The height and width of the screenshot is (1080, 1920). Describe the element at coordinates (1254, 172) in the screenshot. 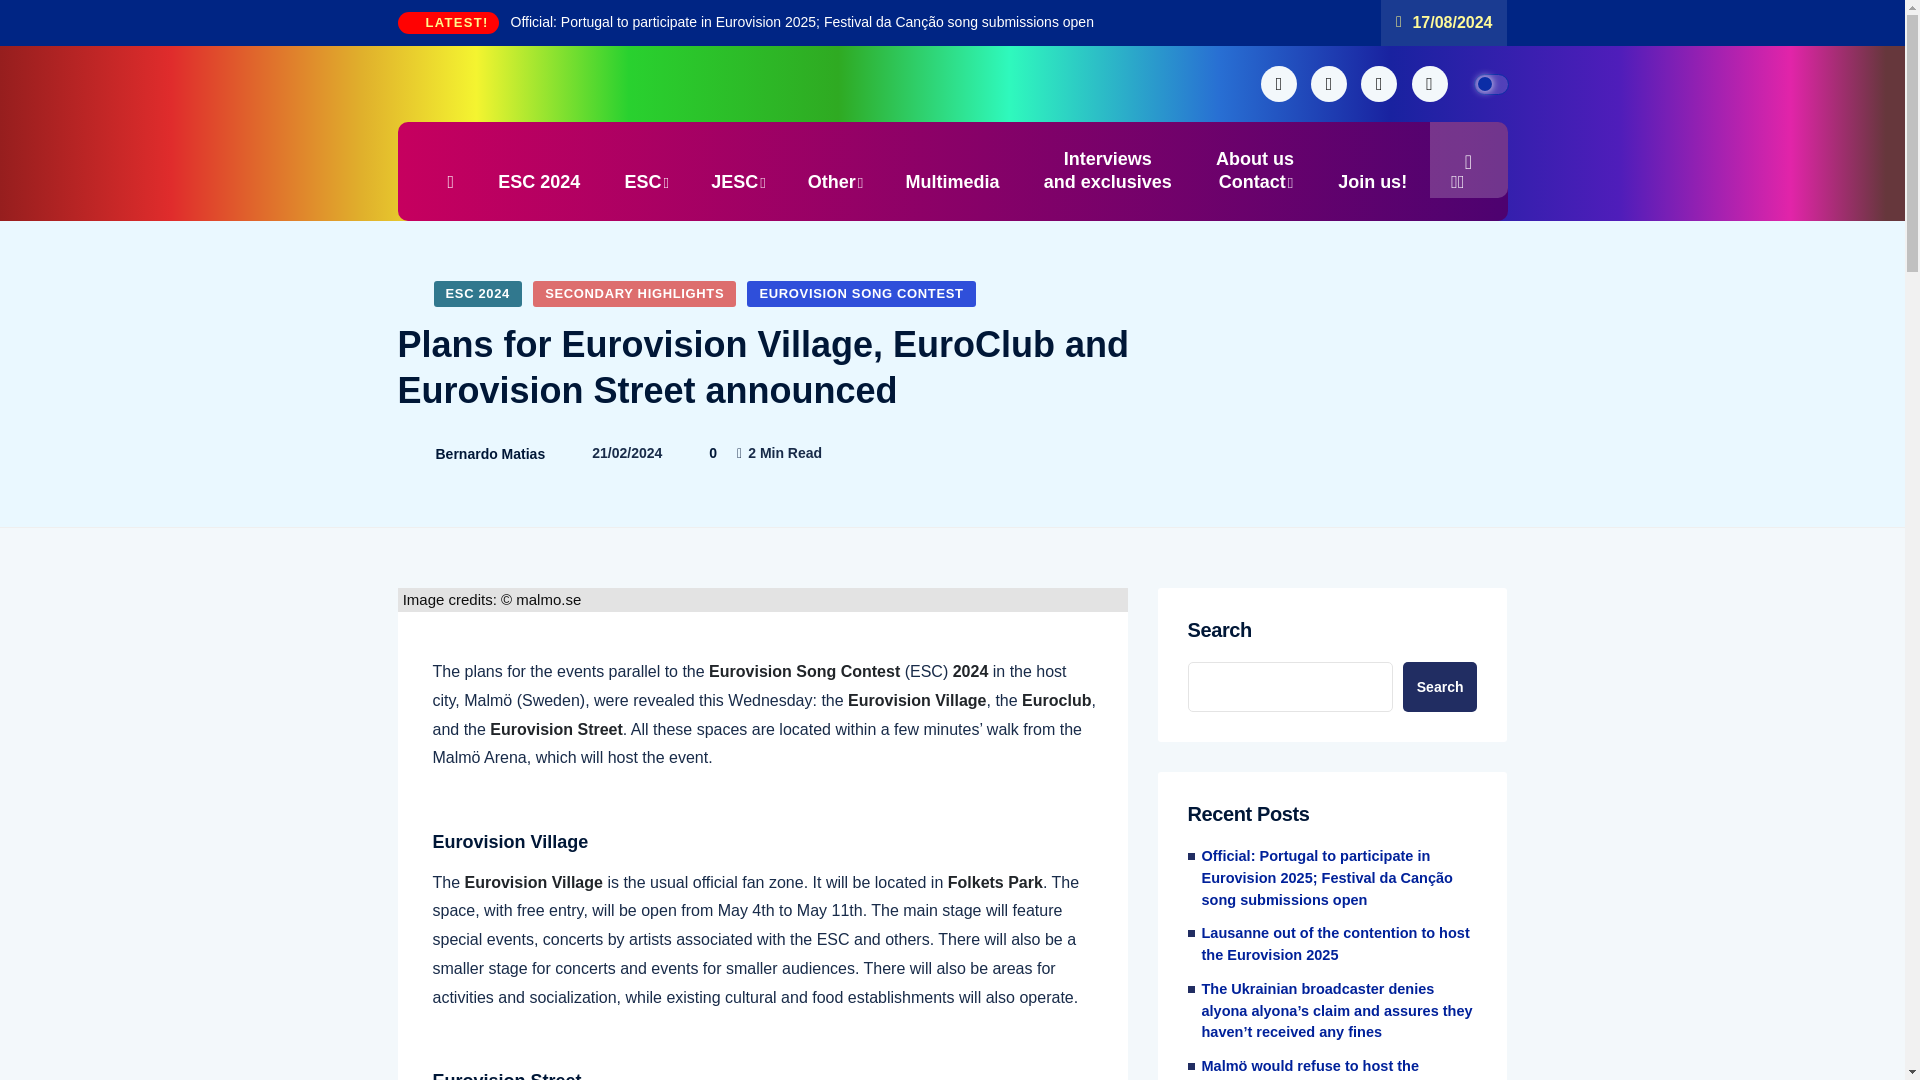

I see `Bernardo Matias` at that location.